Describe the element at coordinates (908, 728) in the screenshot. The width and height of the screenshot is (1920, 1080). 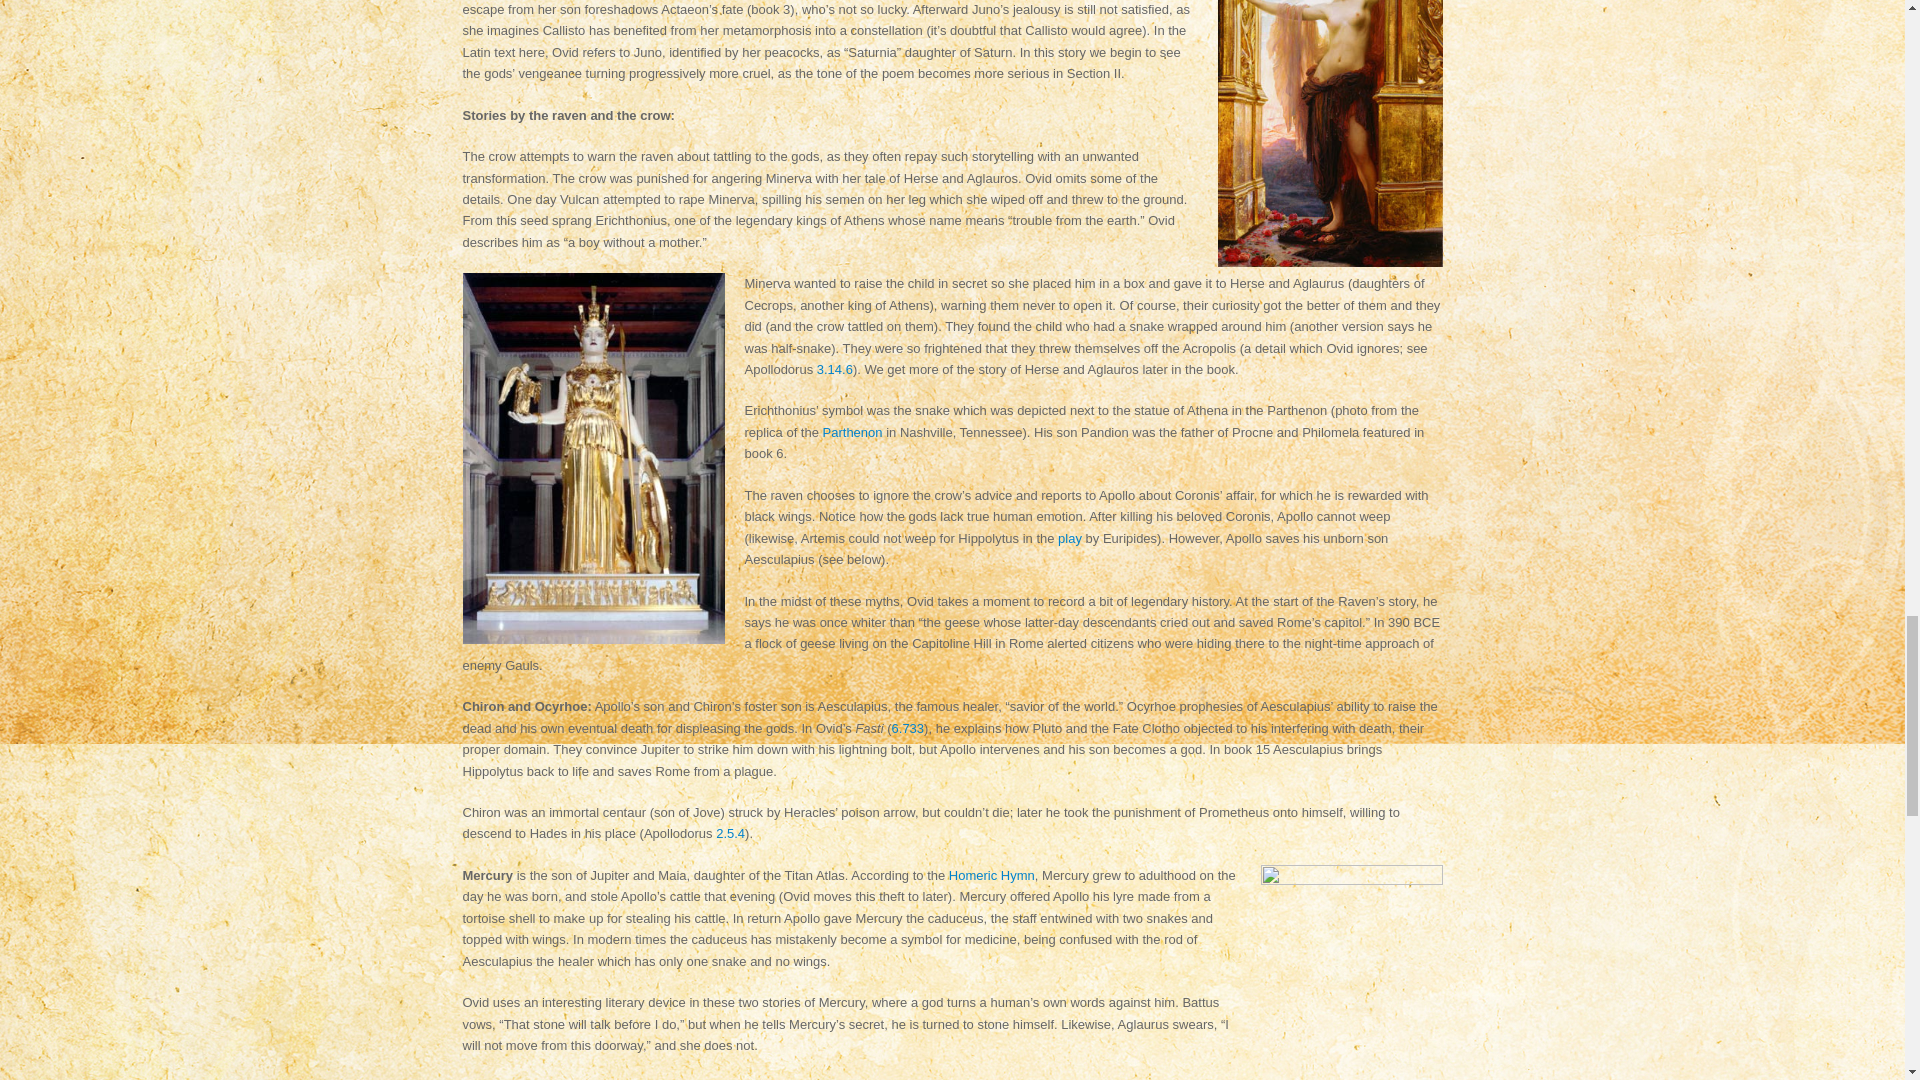
I see `6.733` at that location.